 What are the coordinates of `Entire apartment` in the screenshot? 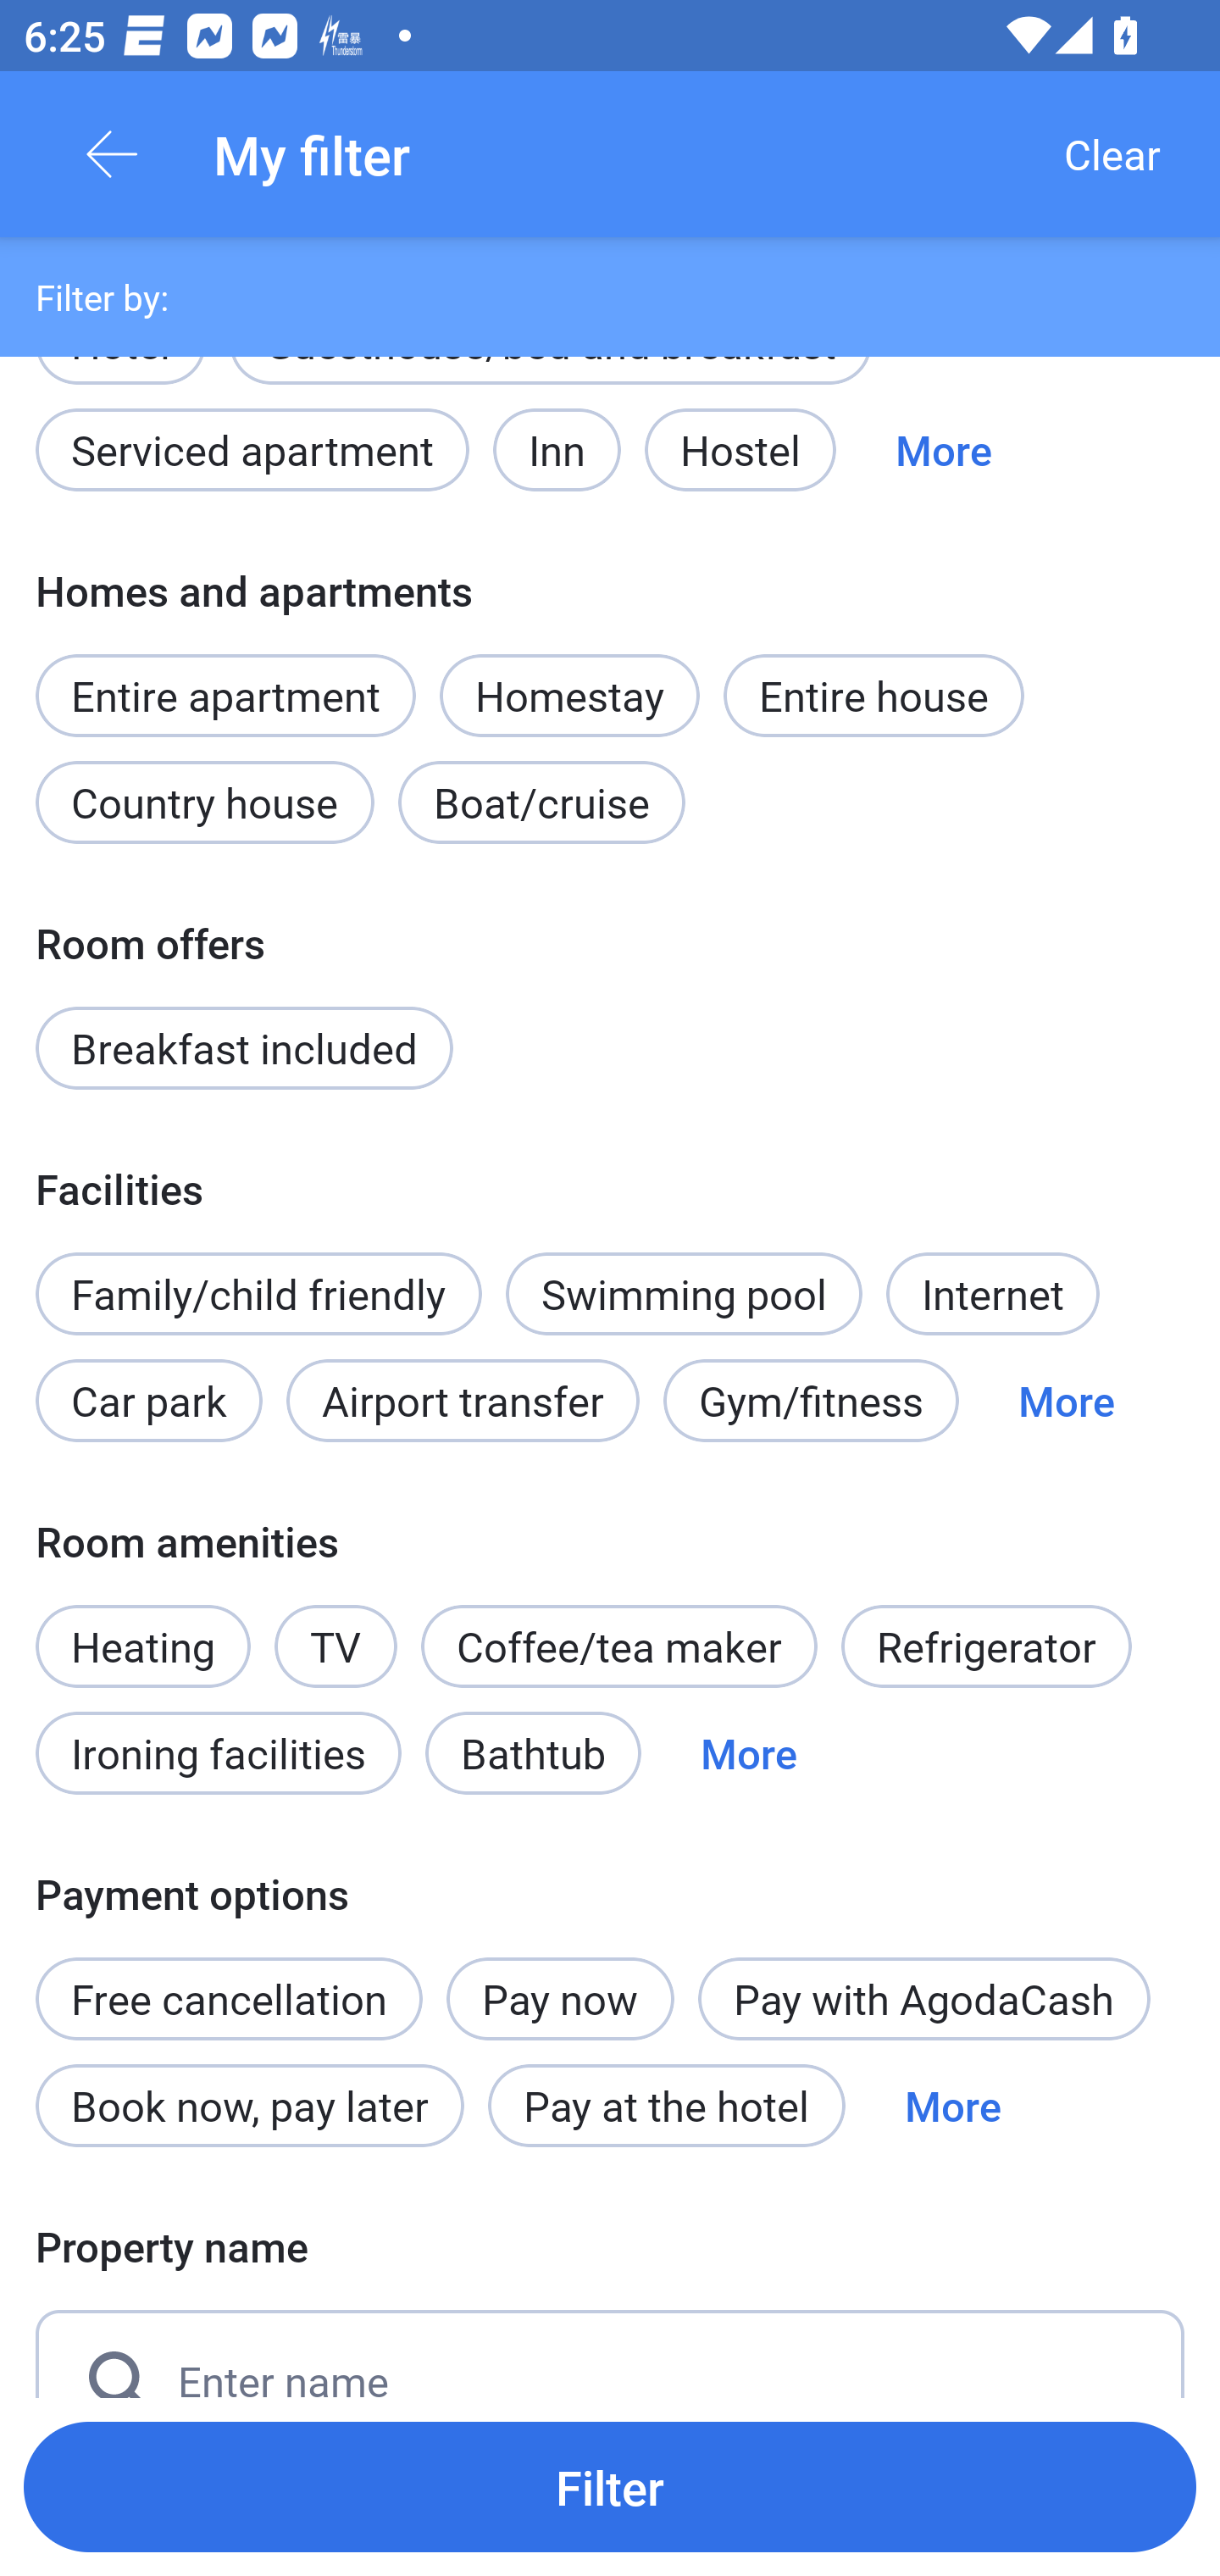 It's located at (225, 695).